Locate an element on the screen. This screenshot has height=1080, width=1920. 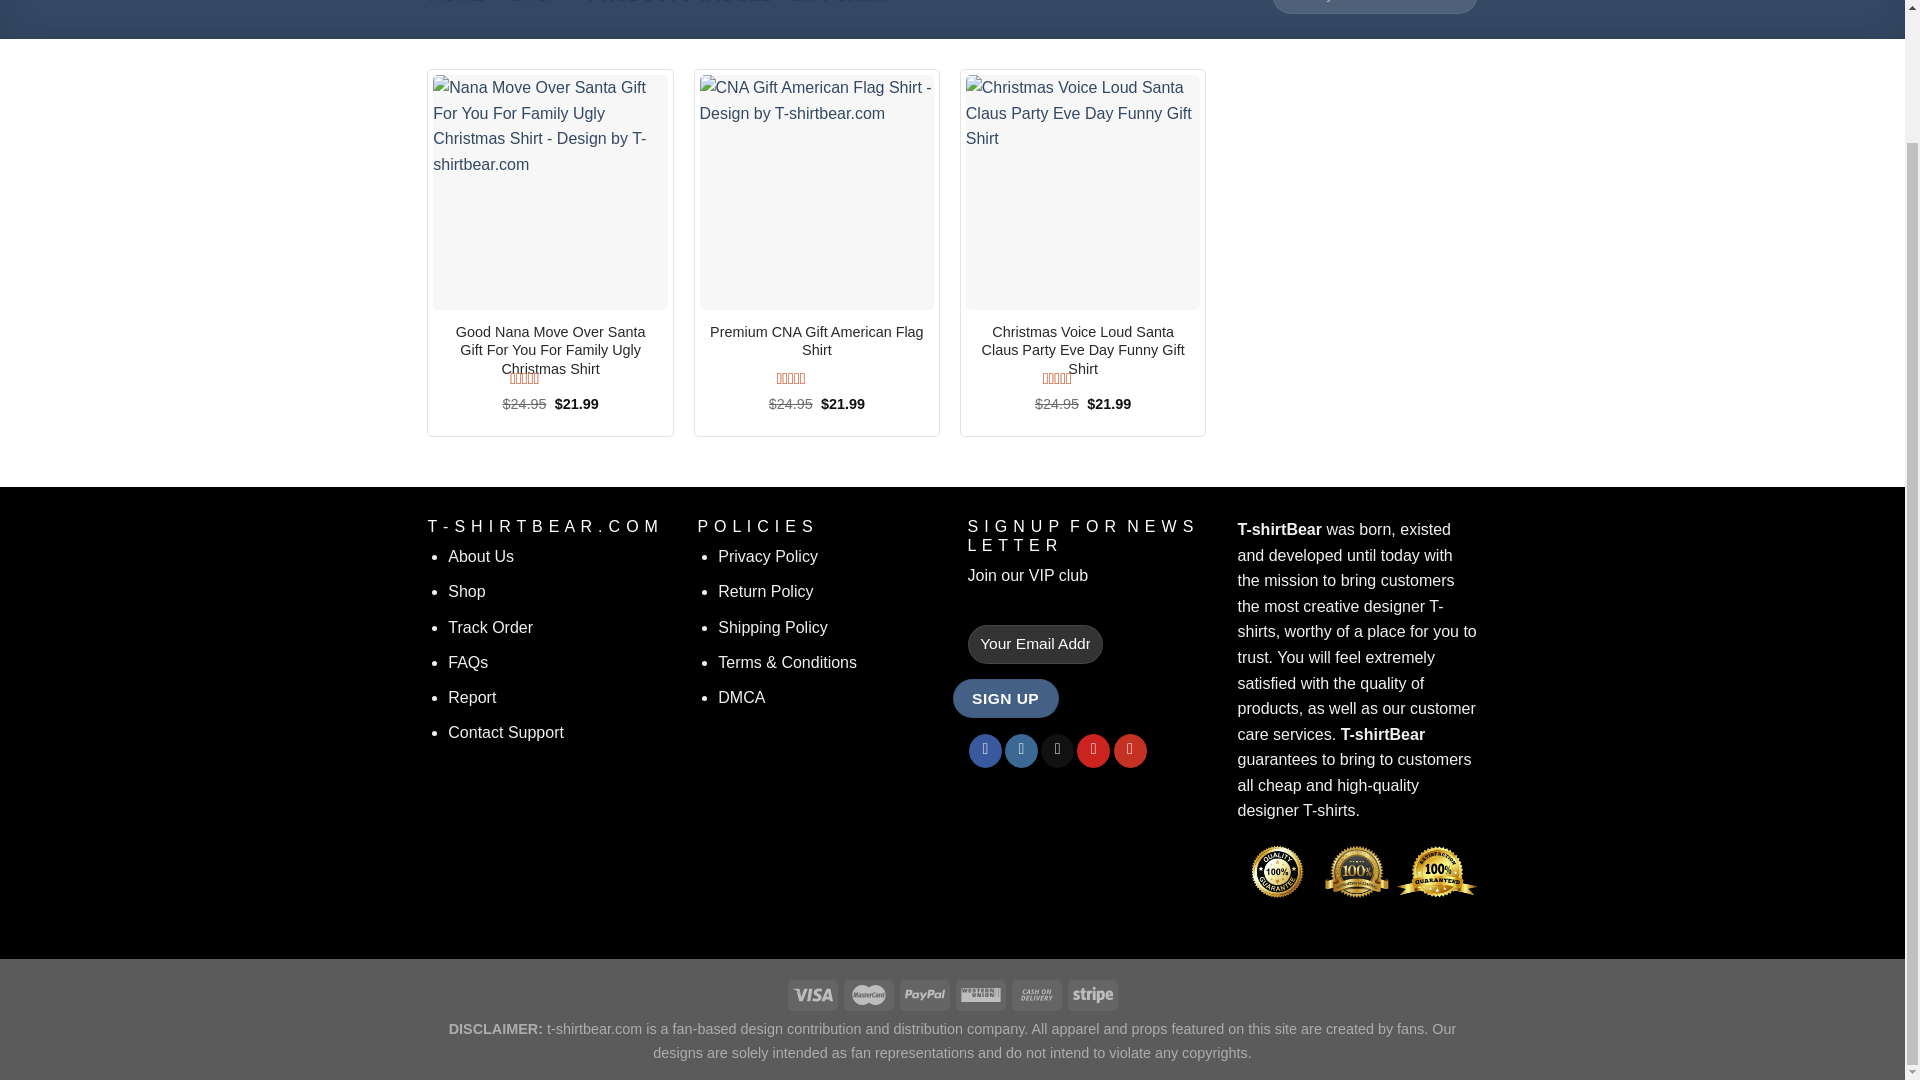
SHOP is located at coordinates (534, 2).